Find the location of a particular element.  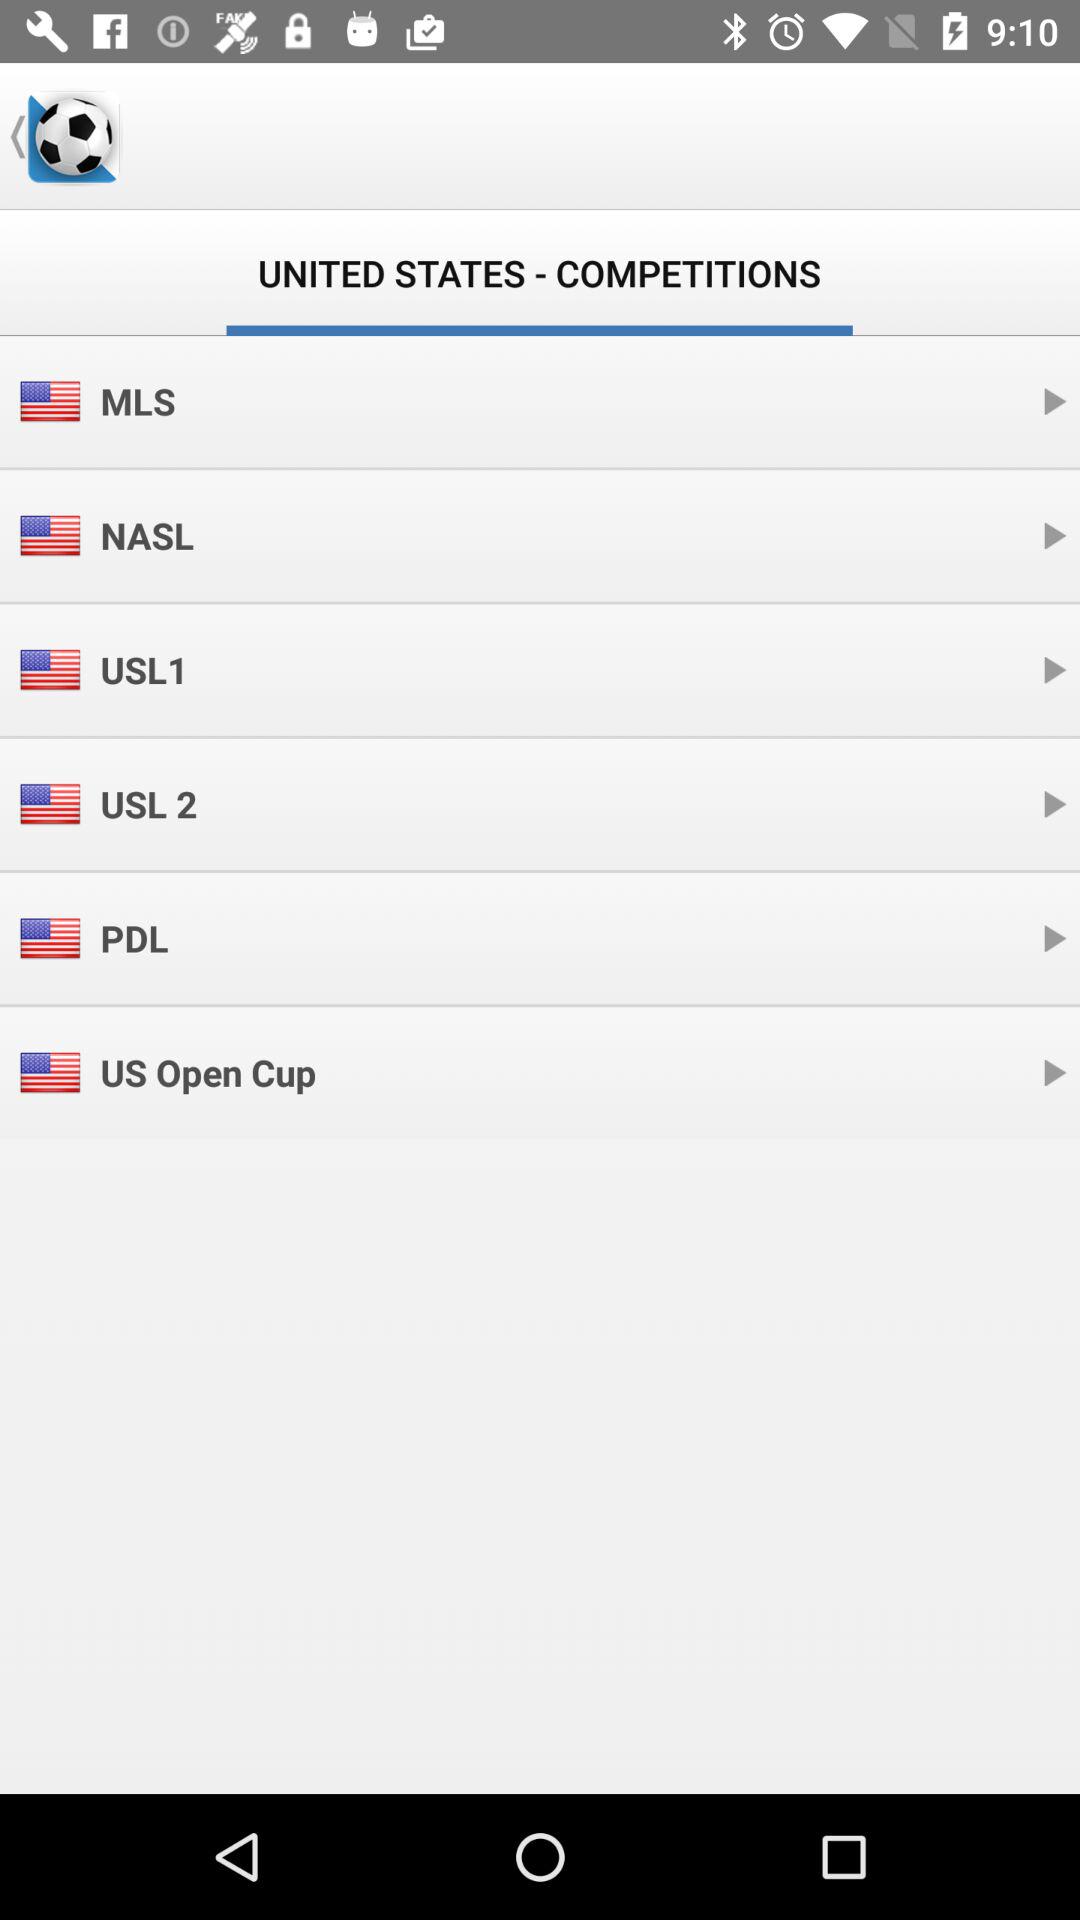

select the item below the usl1 icon is located at coordinates (148, 804).